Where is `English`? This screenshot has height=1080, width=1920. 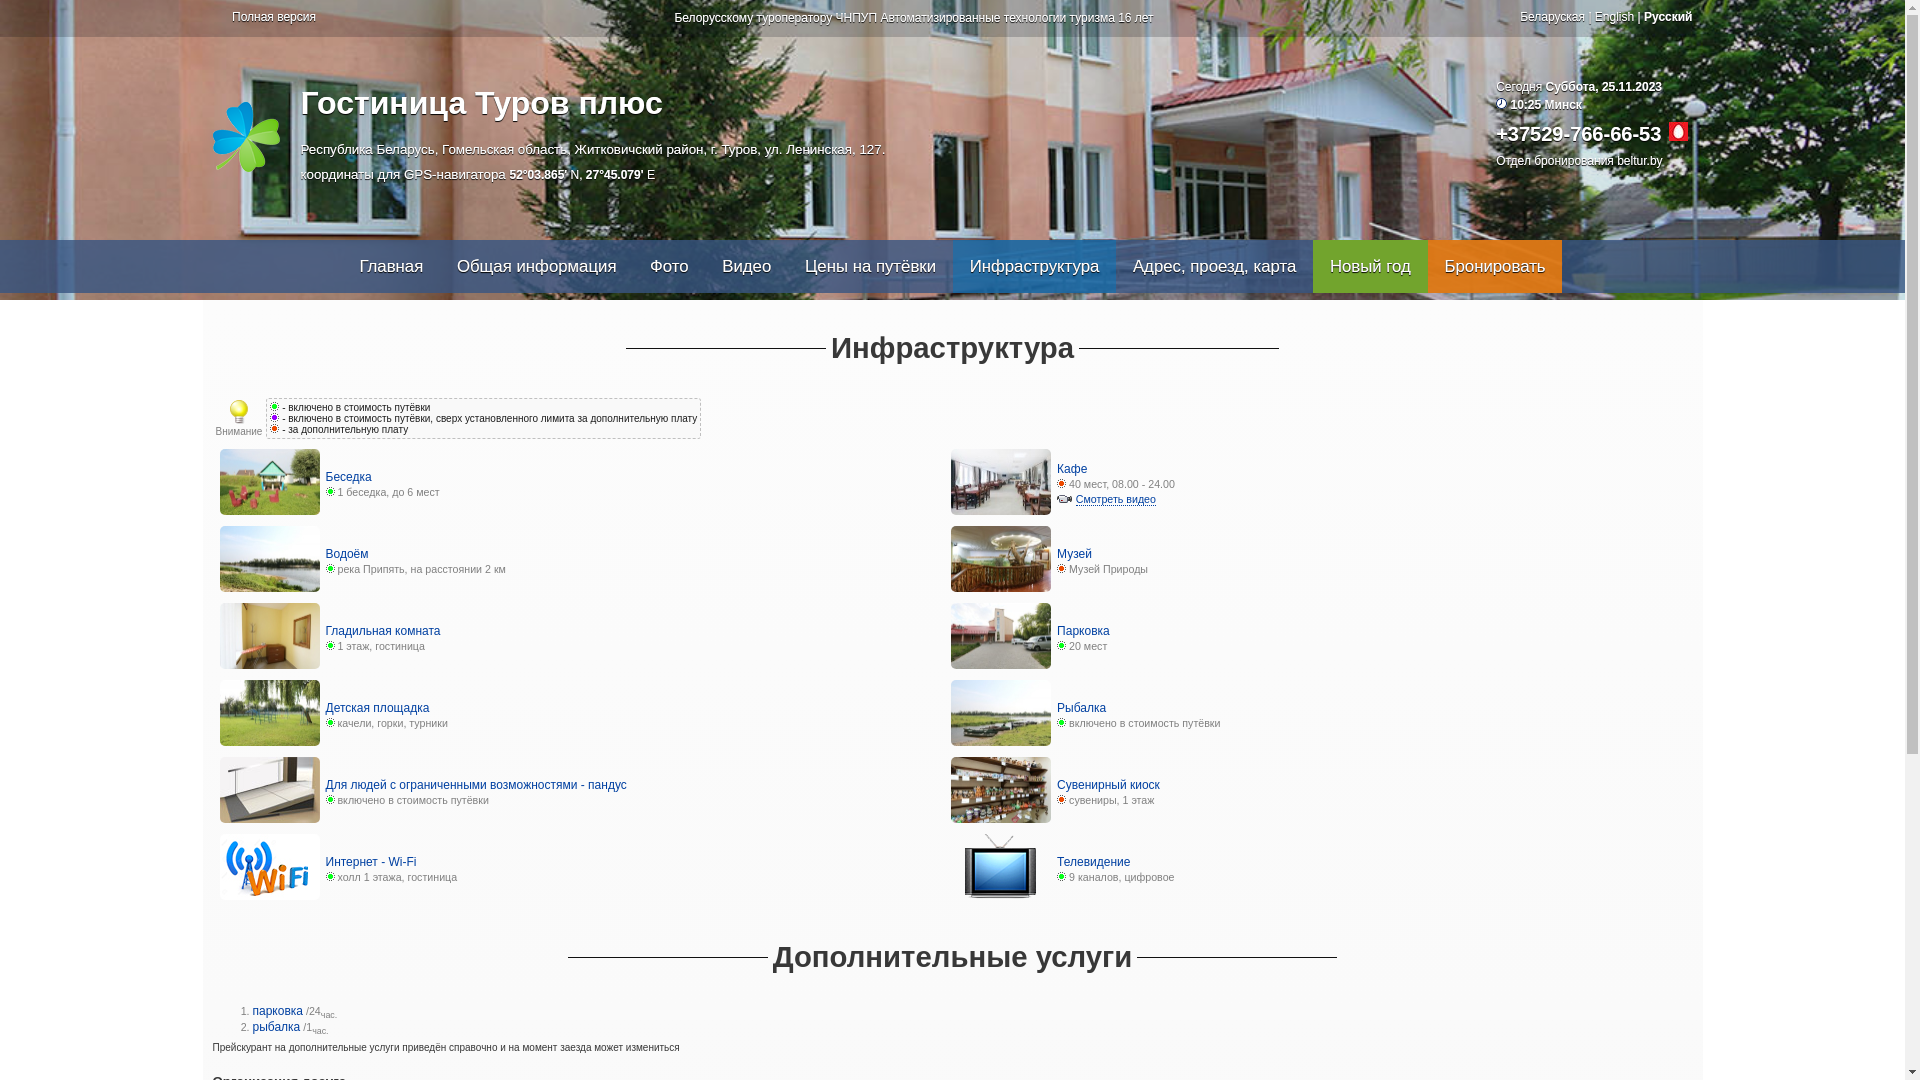 English is located at coordinates (1614, 17).